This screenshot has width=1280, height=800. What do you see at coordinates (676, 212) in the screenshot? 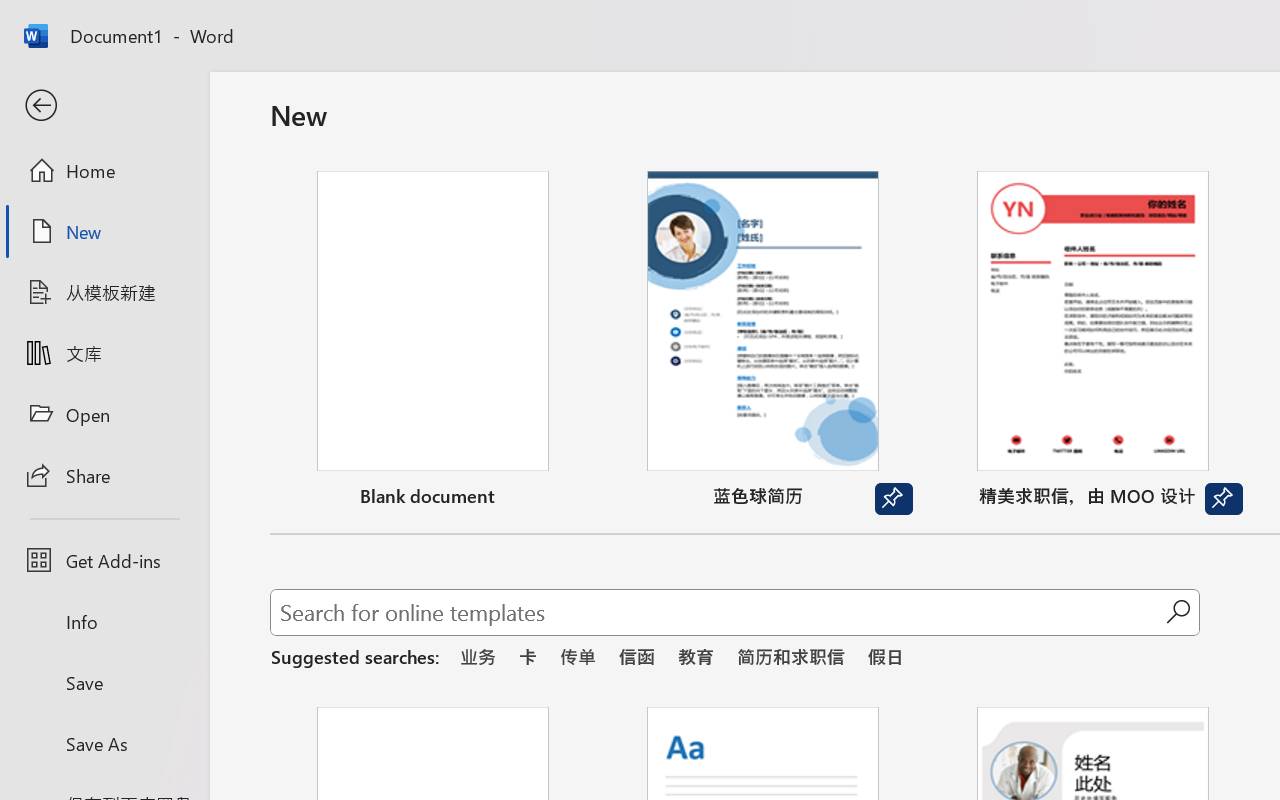
I see `Phone` at bounding box center [676, 212].